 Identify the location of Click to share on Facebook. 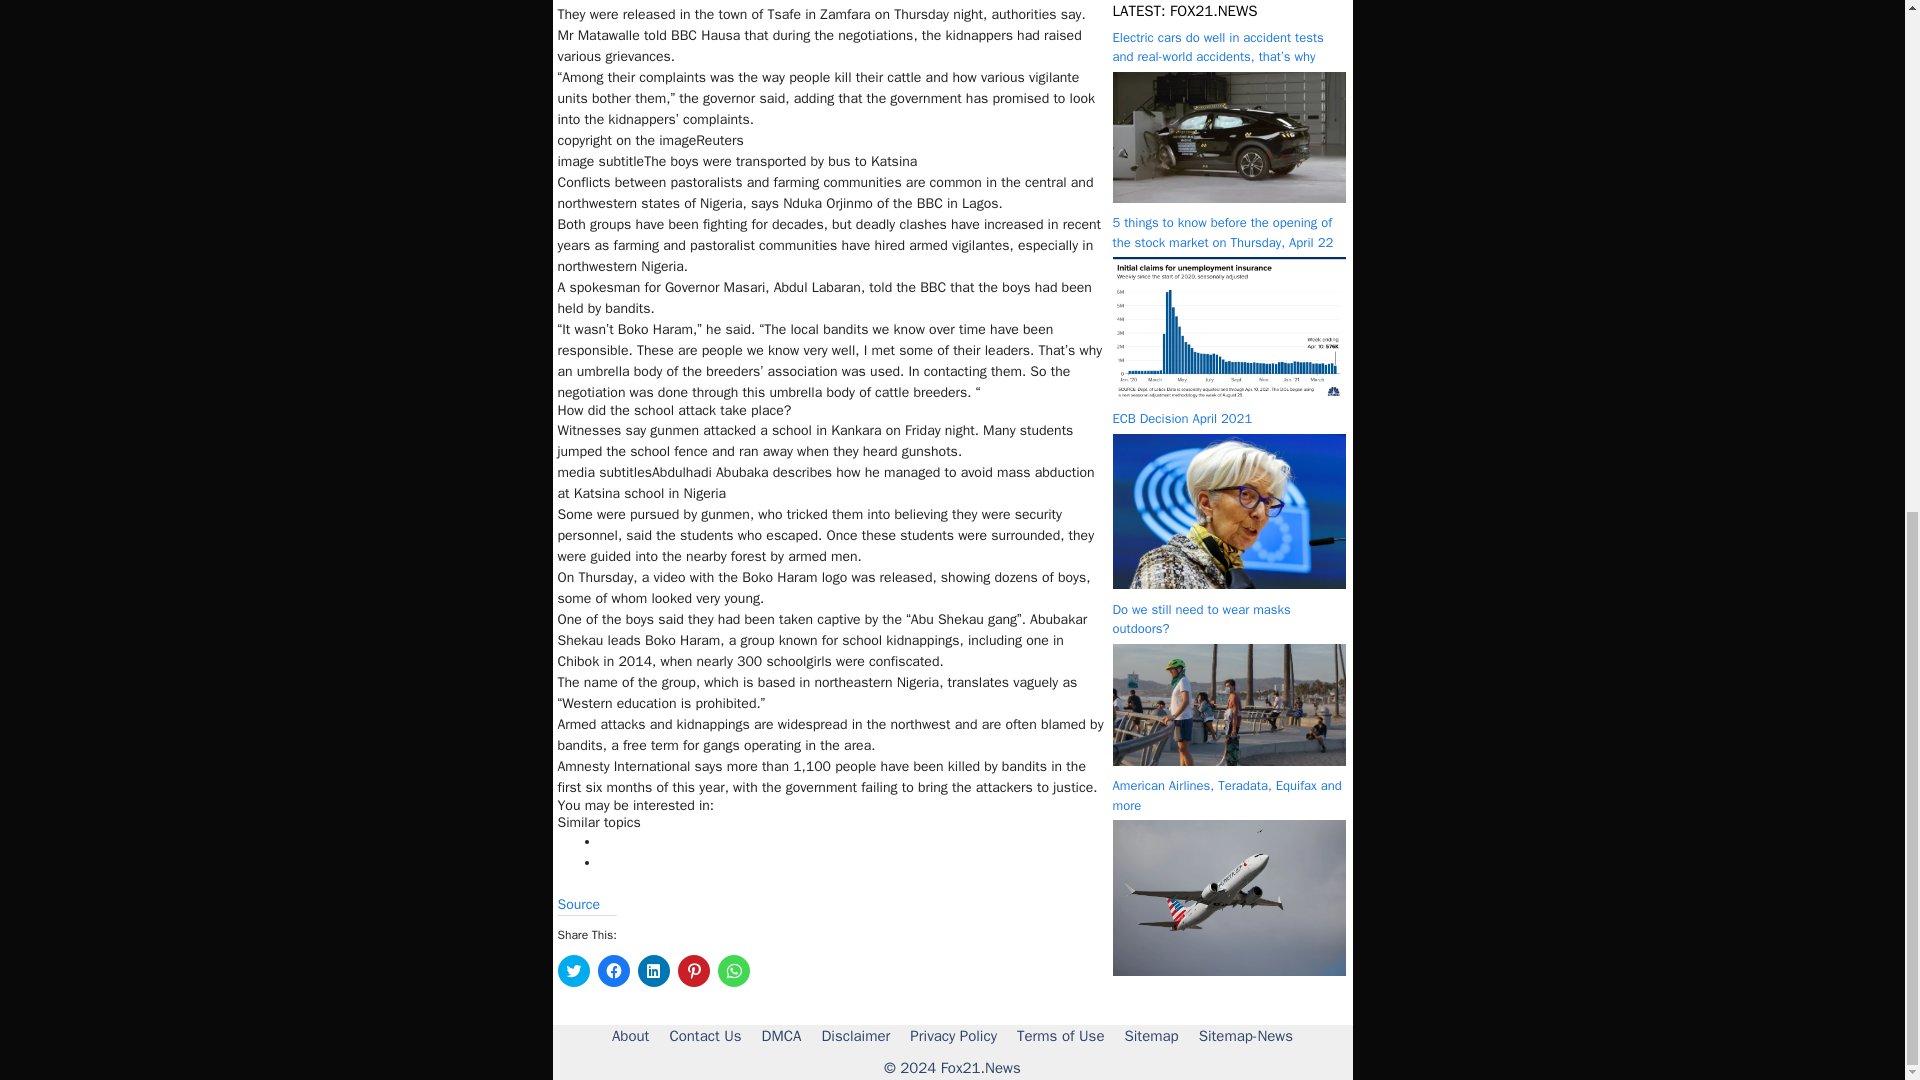
(613, 970).